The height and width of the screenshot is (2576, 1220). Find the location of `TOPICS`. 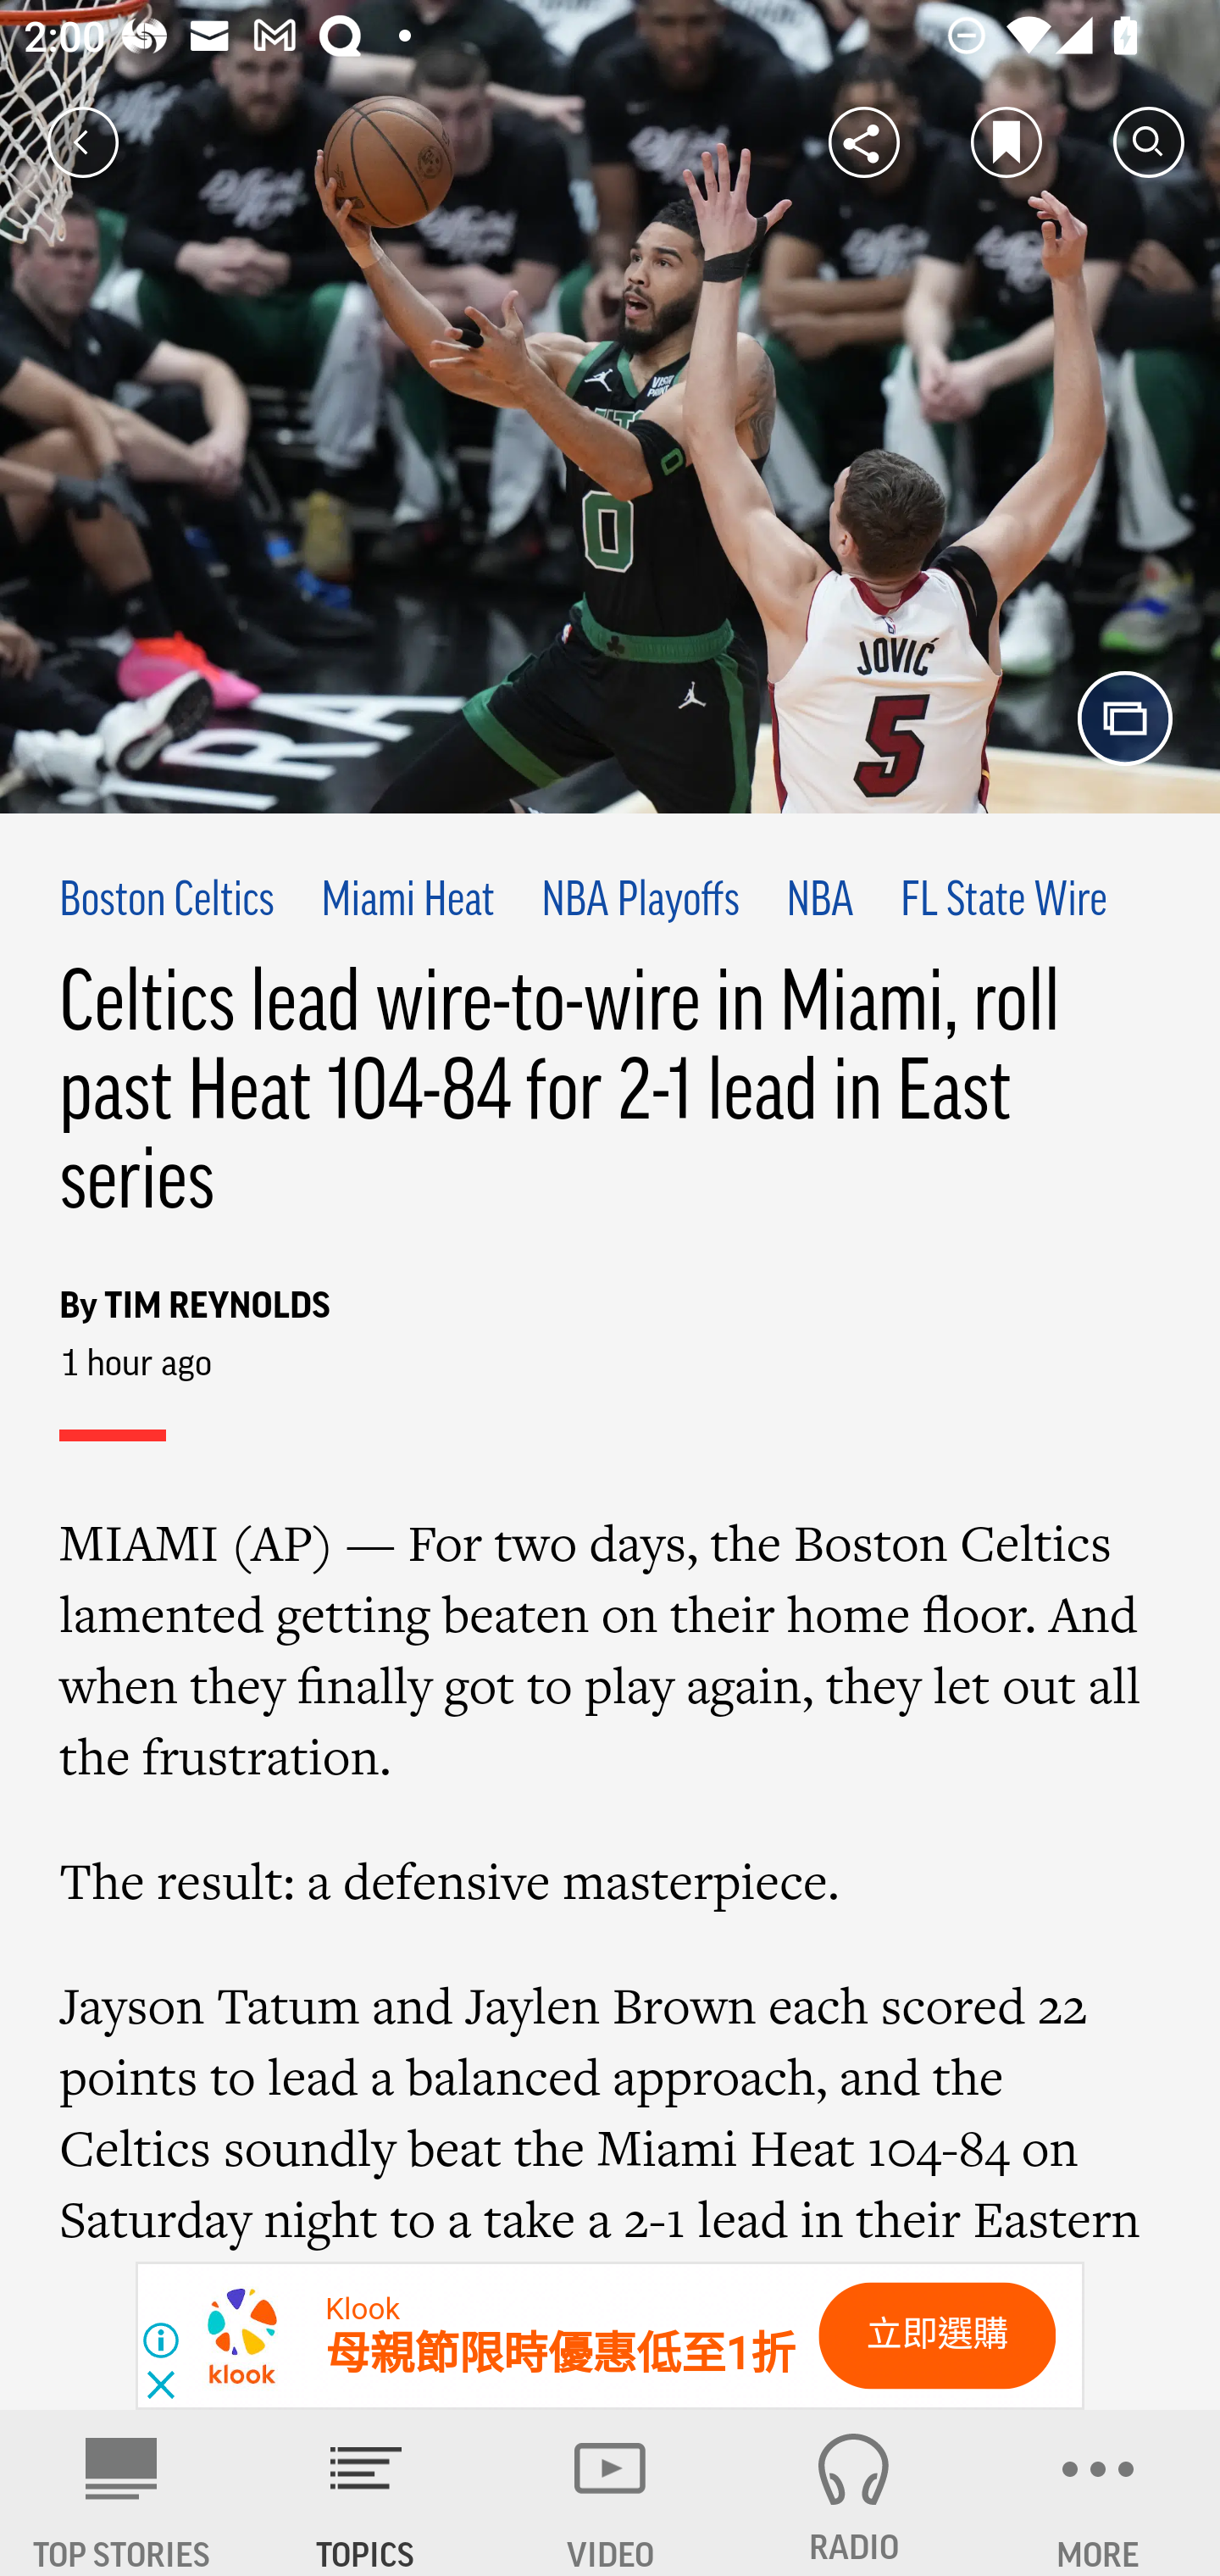

TOPICS is located at coordinates (366, 2493).